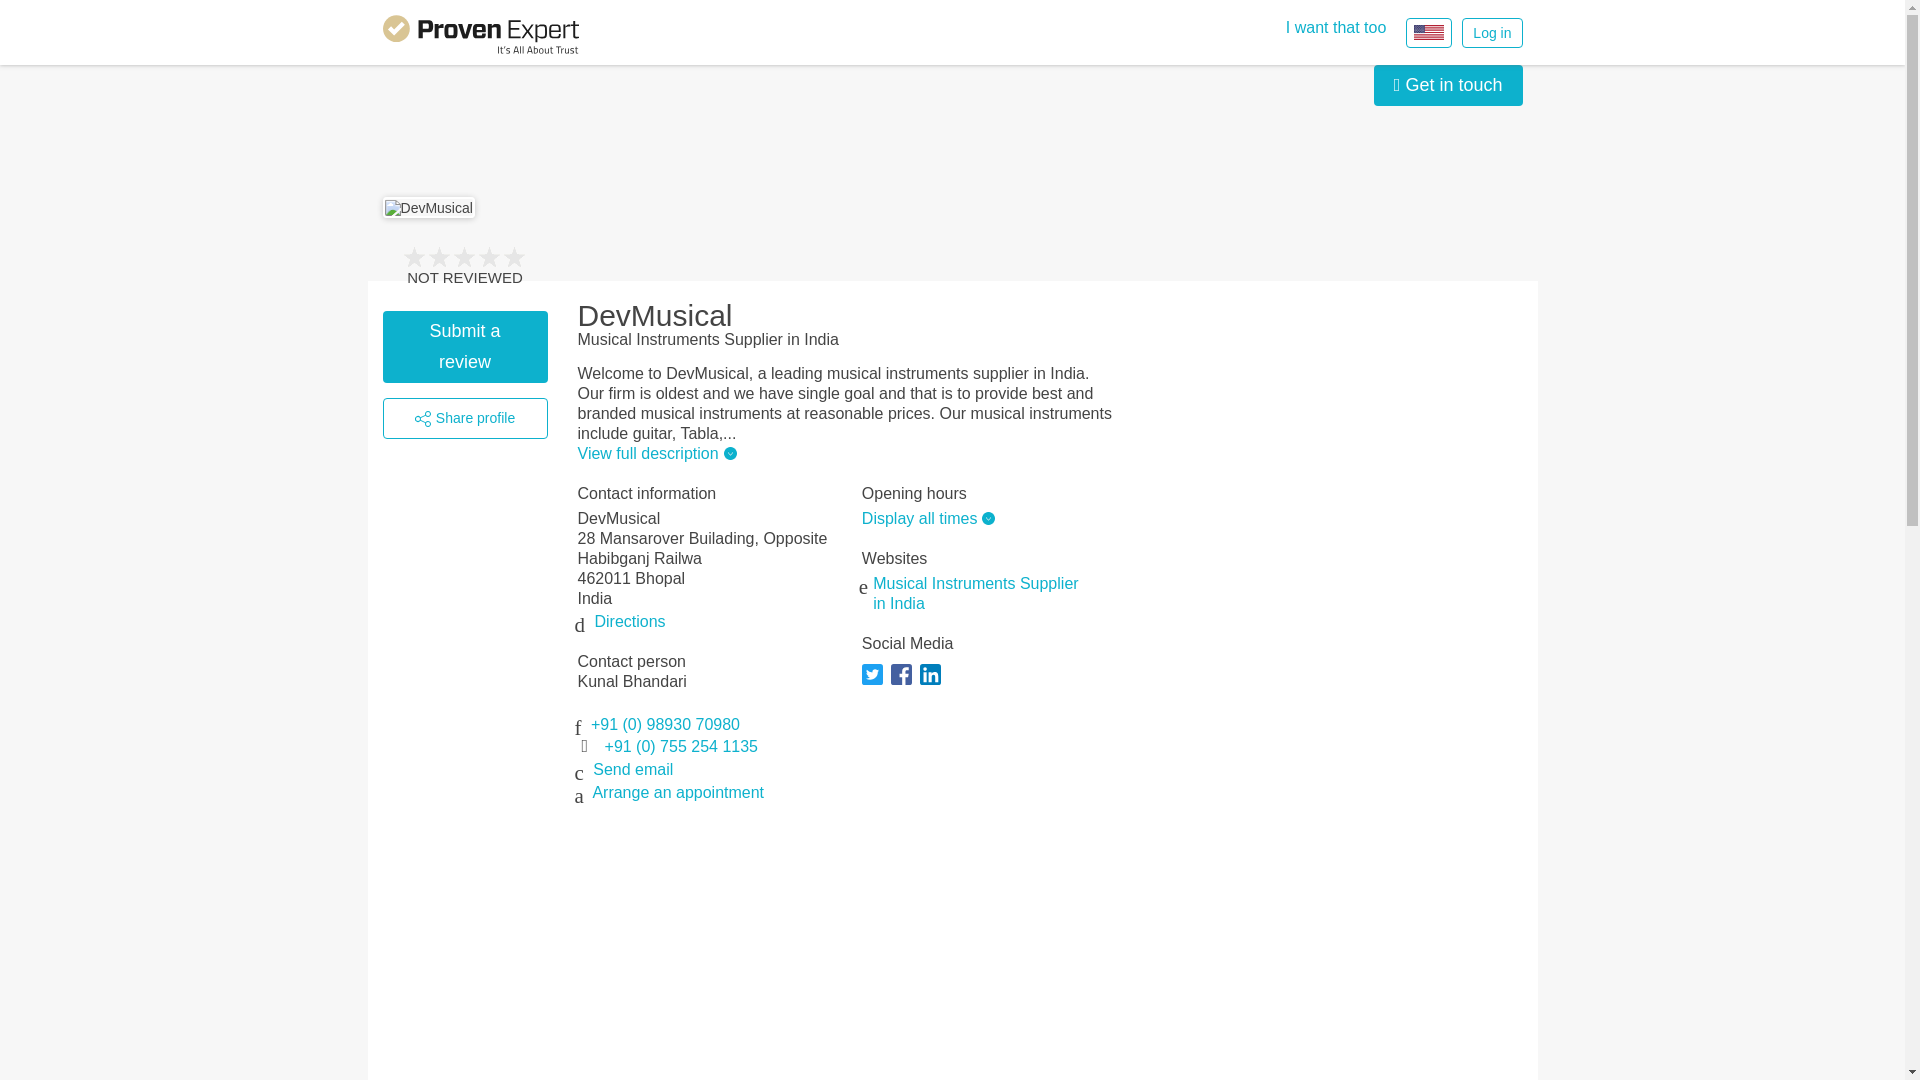 The image size is (1920, 1080). What do you see at coordinates (678, 792) in the screenshot?
I see `Arrange an appointment` at bounding box center [678, 792].